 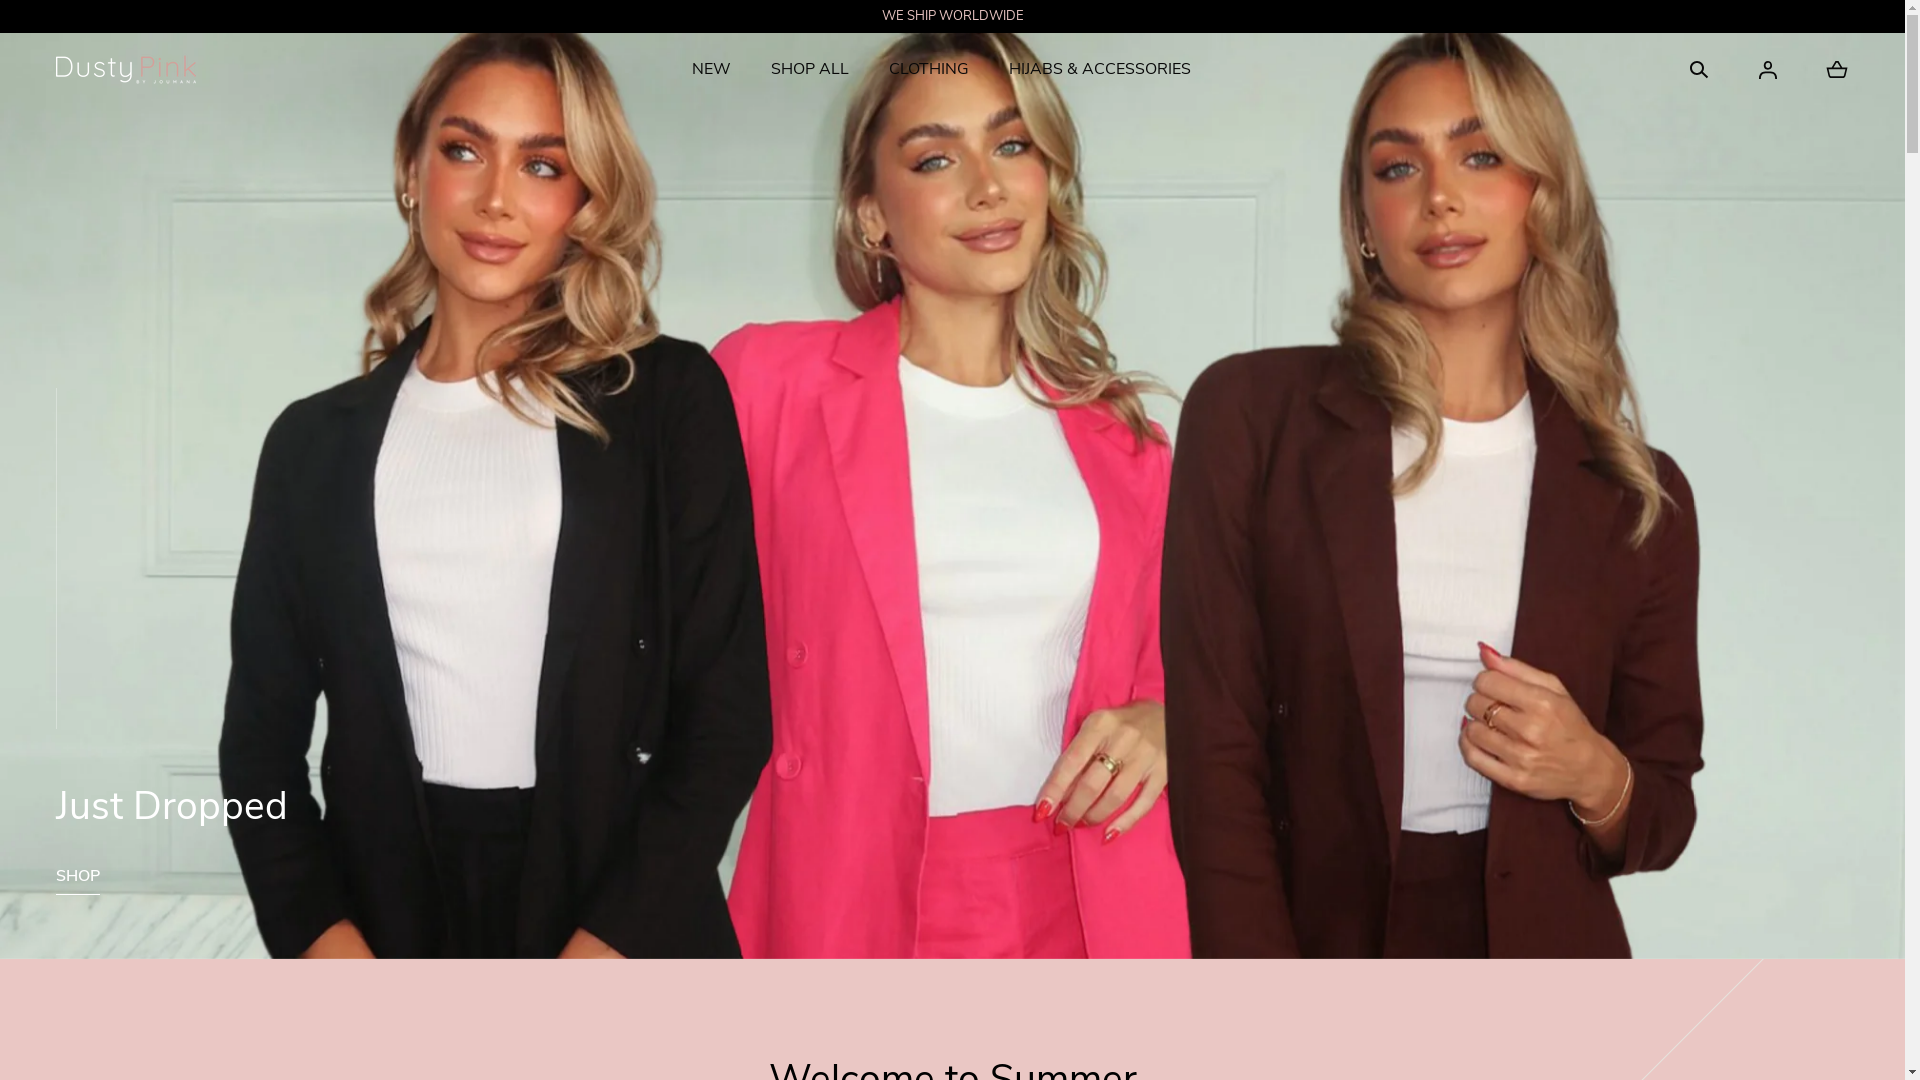 I want to click on Log in, so click(x=1768, y=70).